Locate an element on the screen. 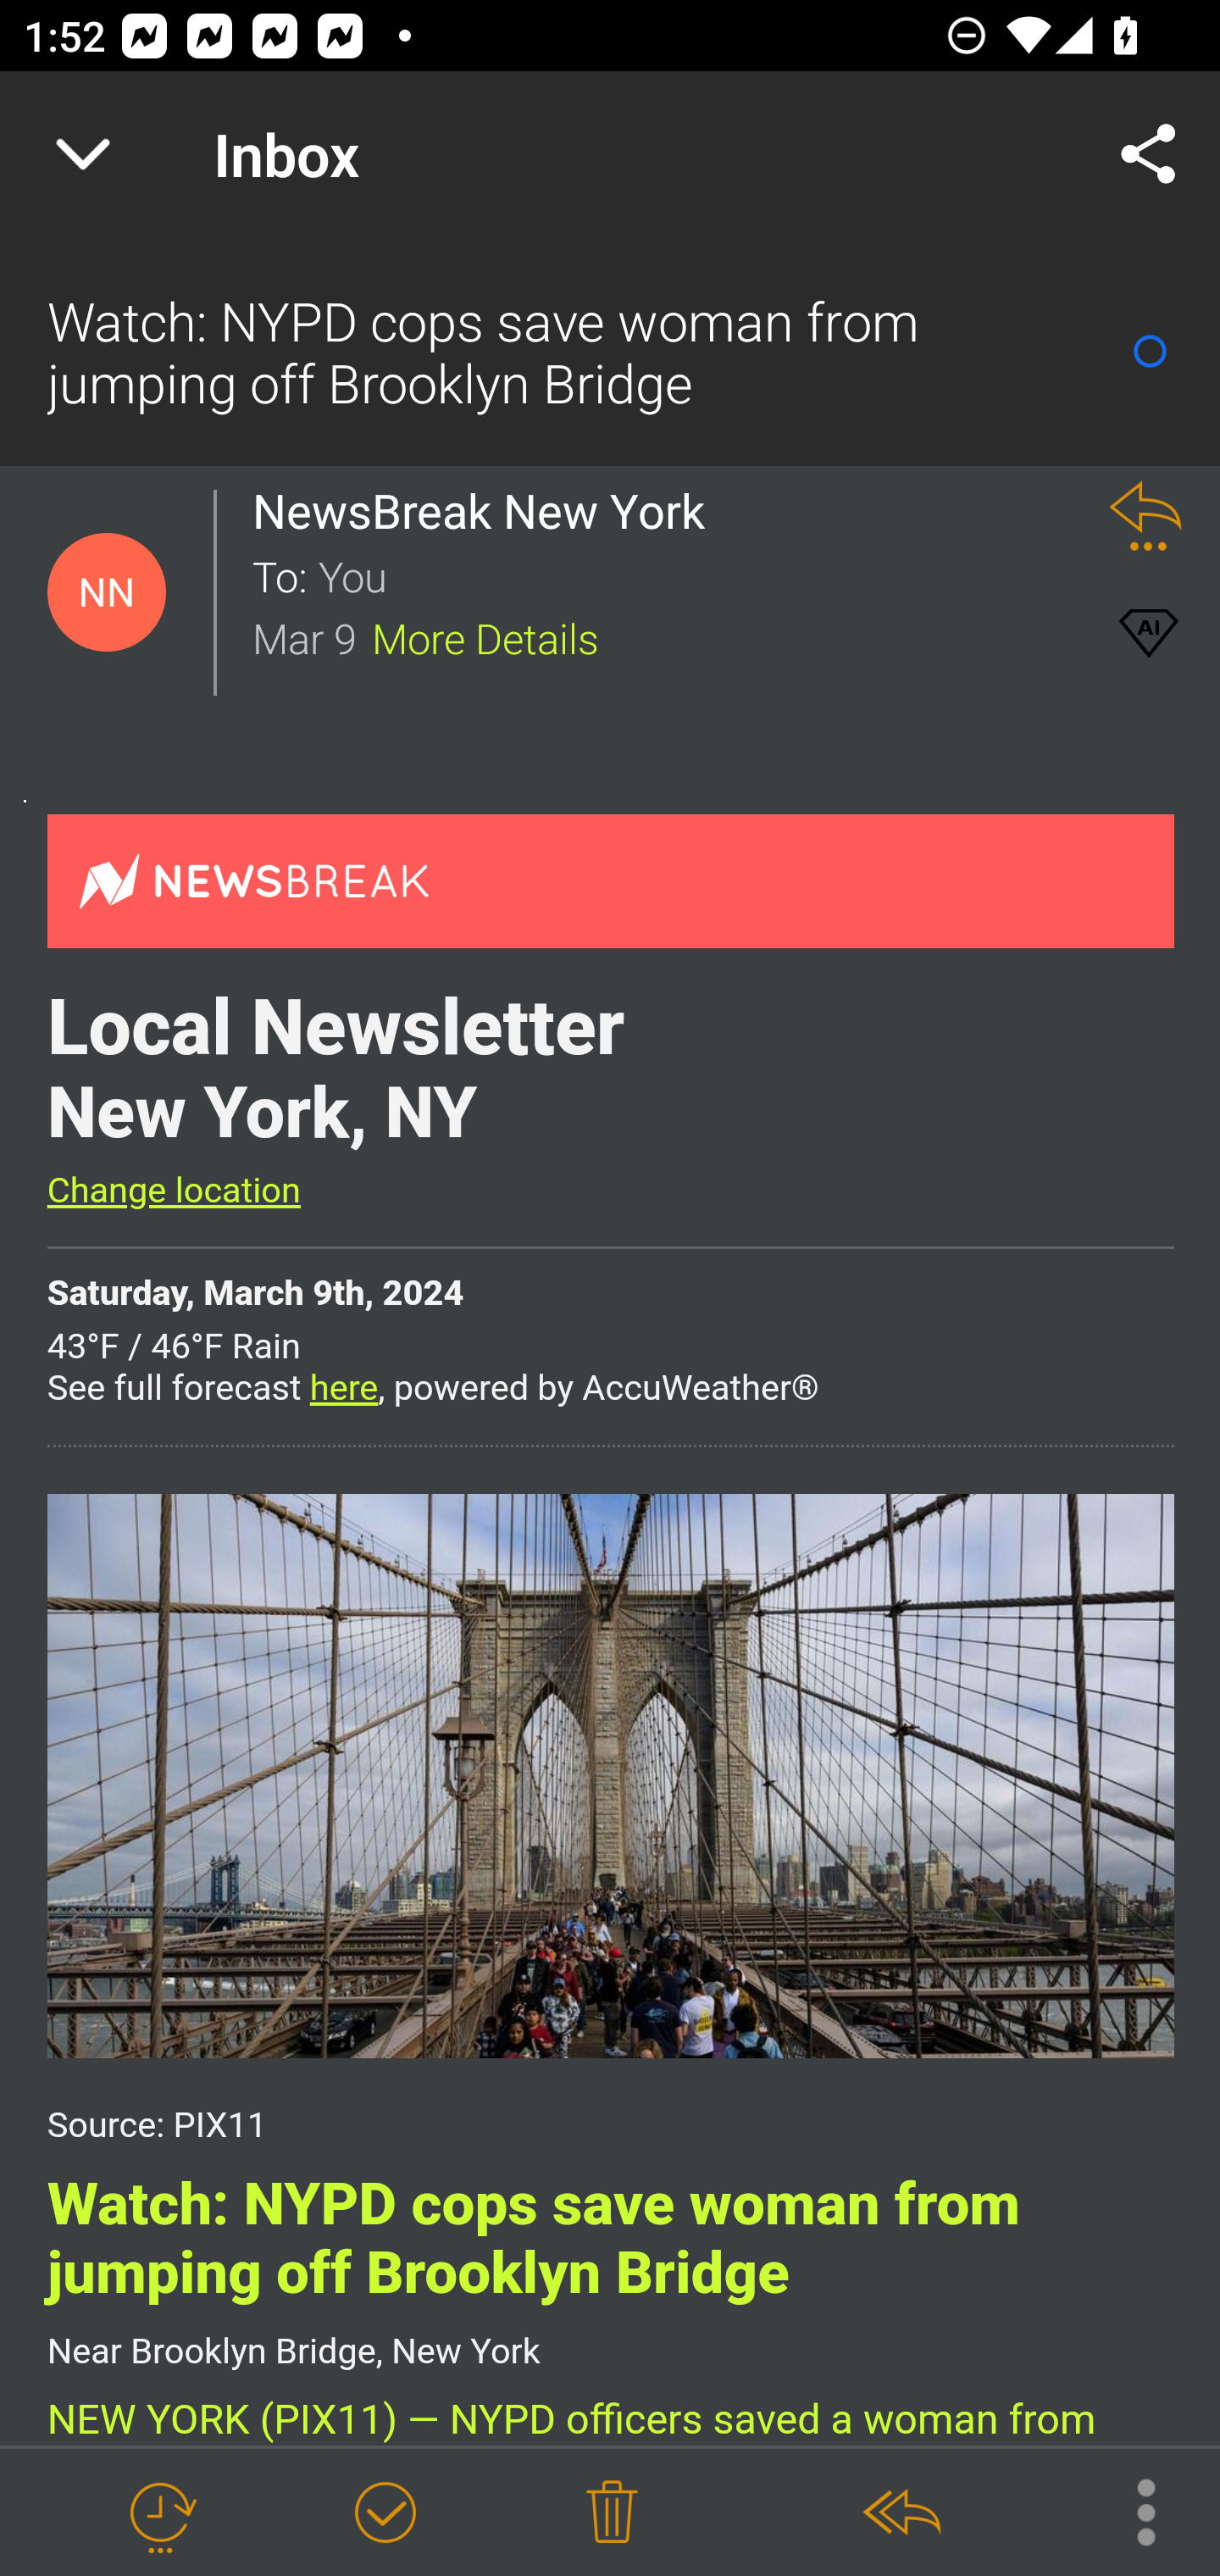 This screenshot has height=2576, width=1220. Change location is located at coordinates (173, 1191).